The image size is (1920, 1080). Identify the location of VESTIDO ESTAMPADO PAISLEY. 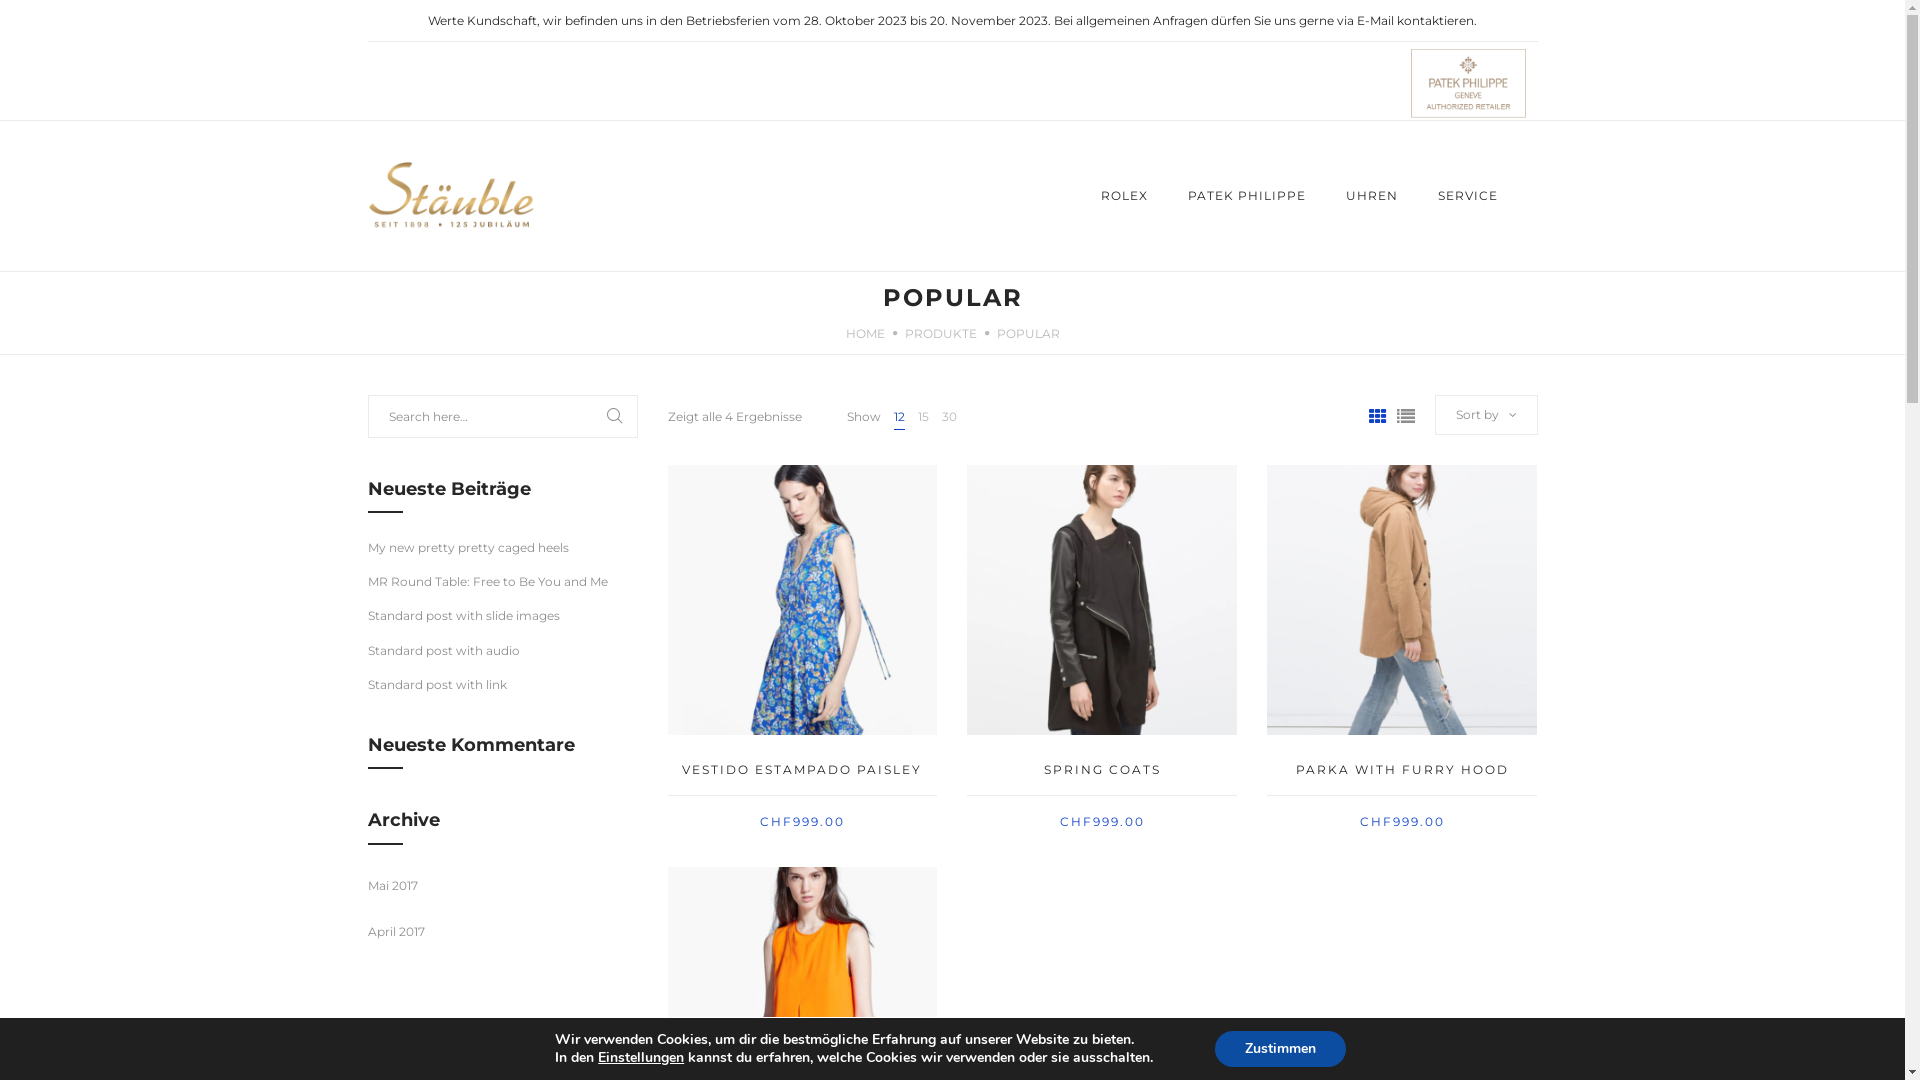
(802, 770).